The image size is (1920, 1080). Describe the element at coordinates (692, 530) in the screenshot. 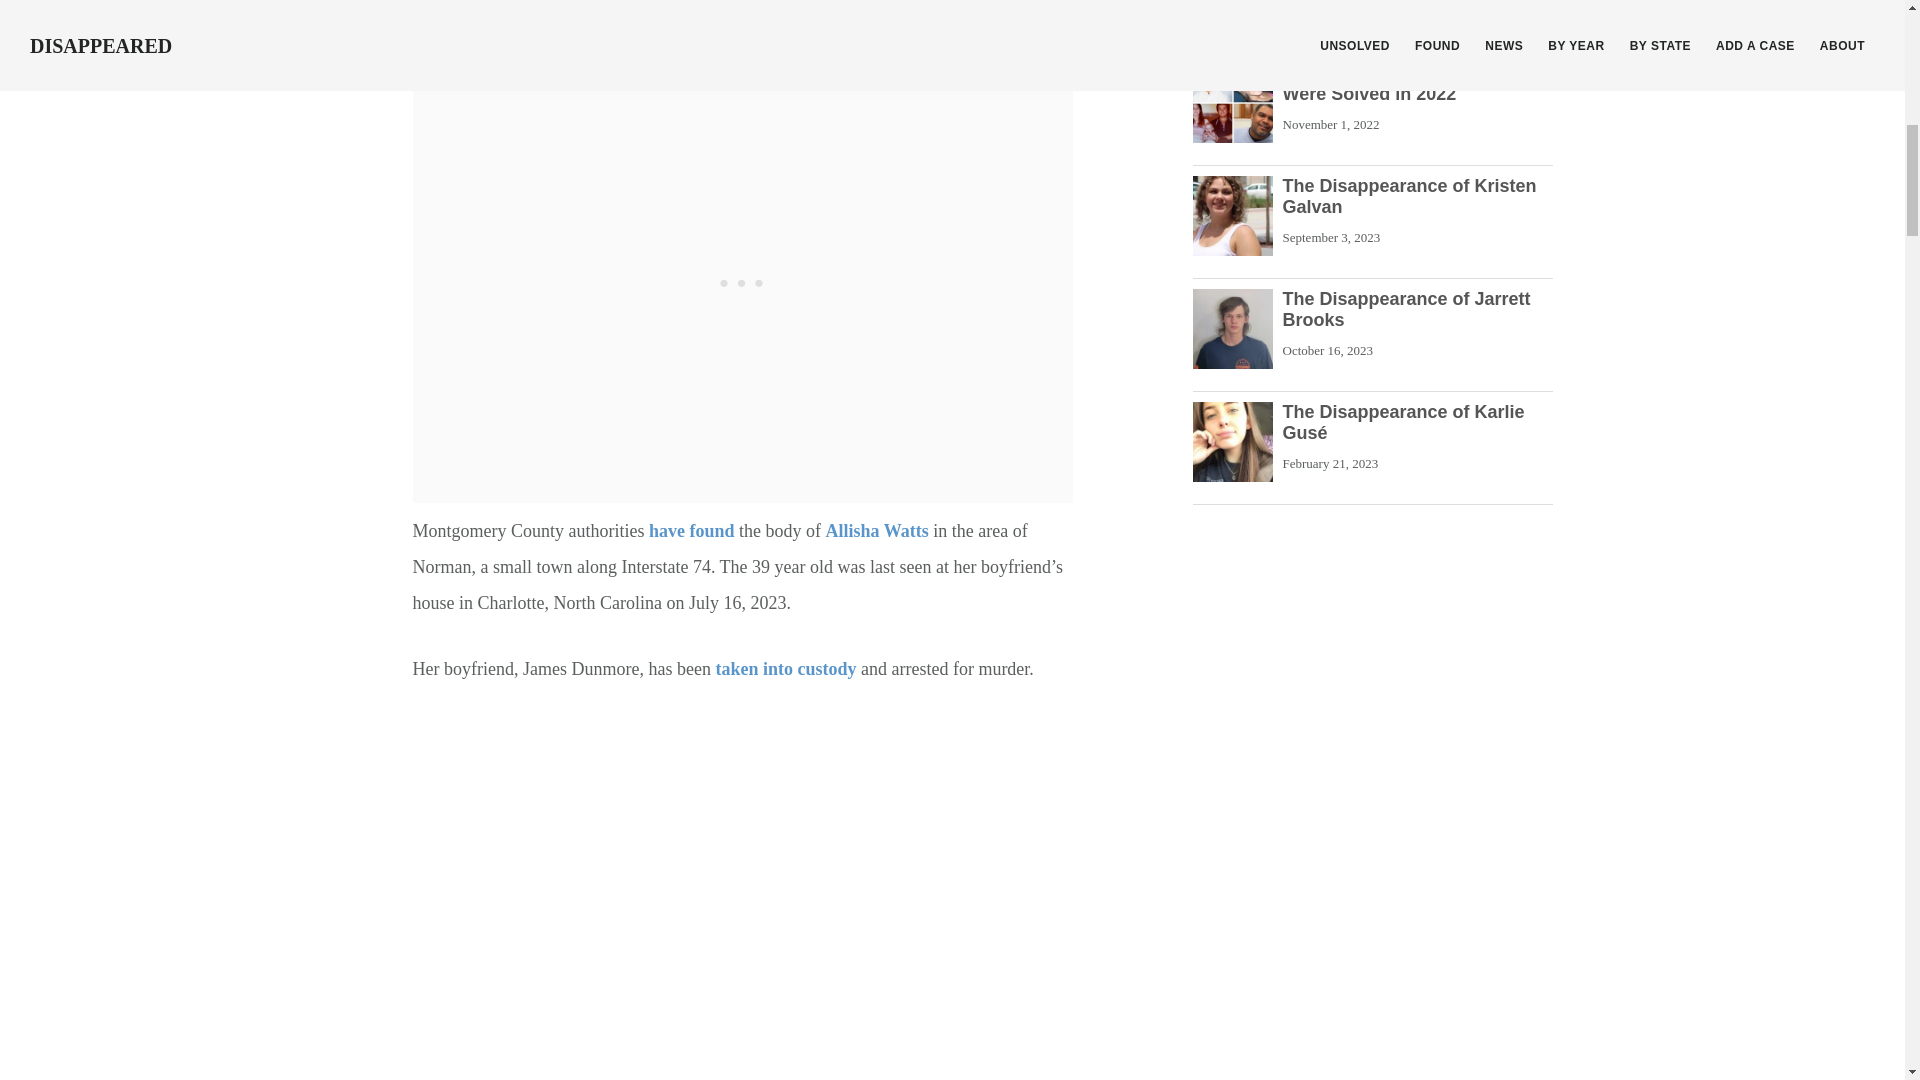

I see `have found` at that location.